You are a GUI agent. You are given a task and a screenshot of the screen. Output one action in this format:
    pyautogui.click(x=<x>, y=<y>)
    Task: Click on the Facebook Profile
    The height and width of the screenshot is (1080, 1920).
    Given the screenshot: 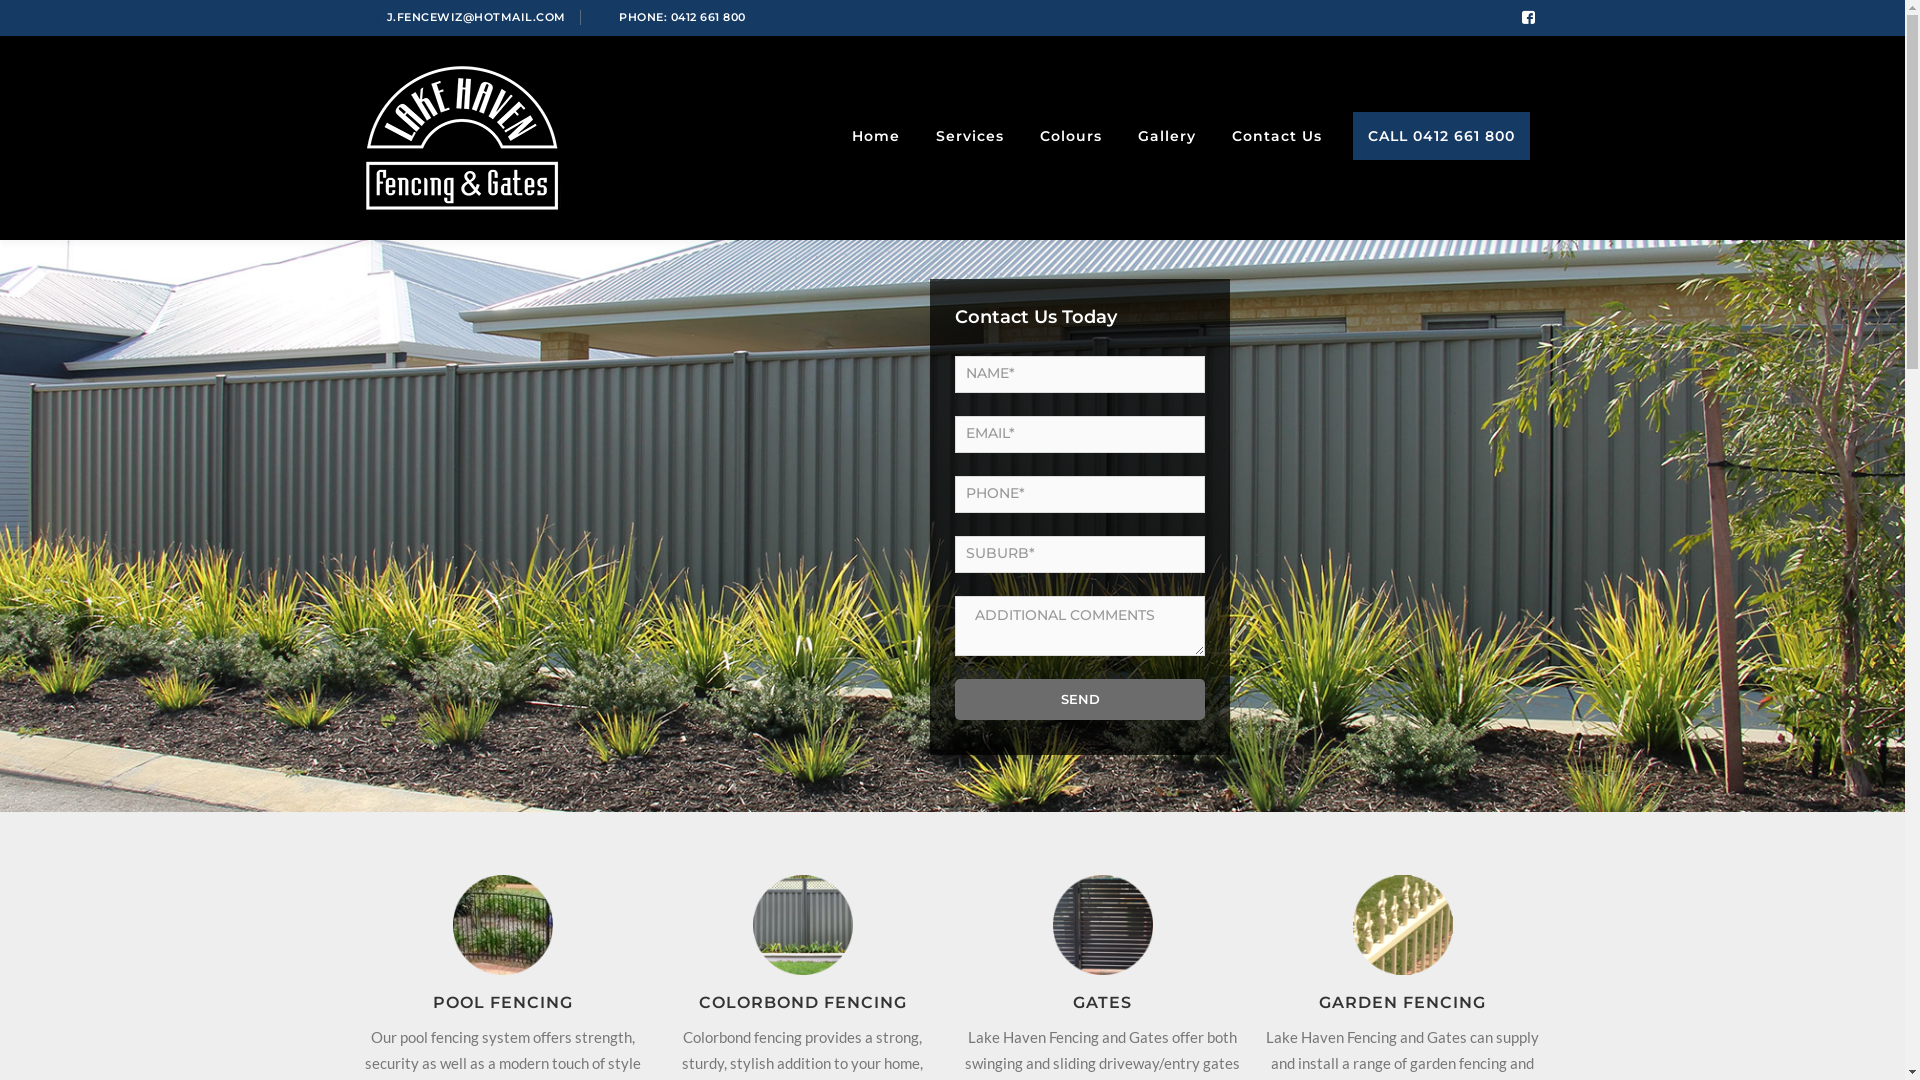 What is the action you would take?
    pyautogui.click(x=1528, y=18)
    